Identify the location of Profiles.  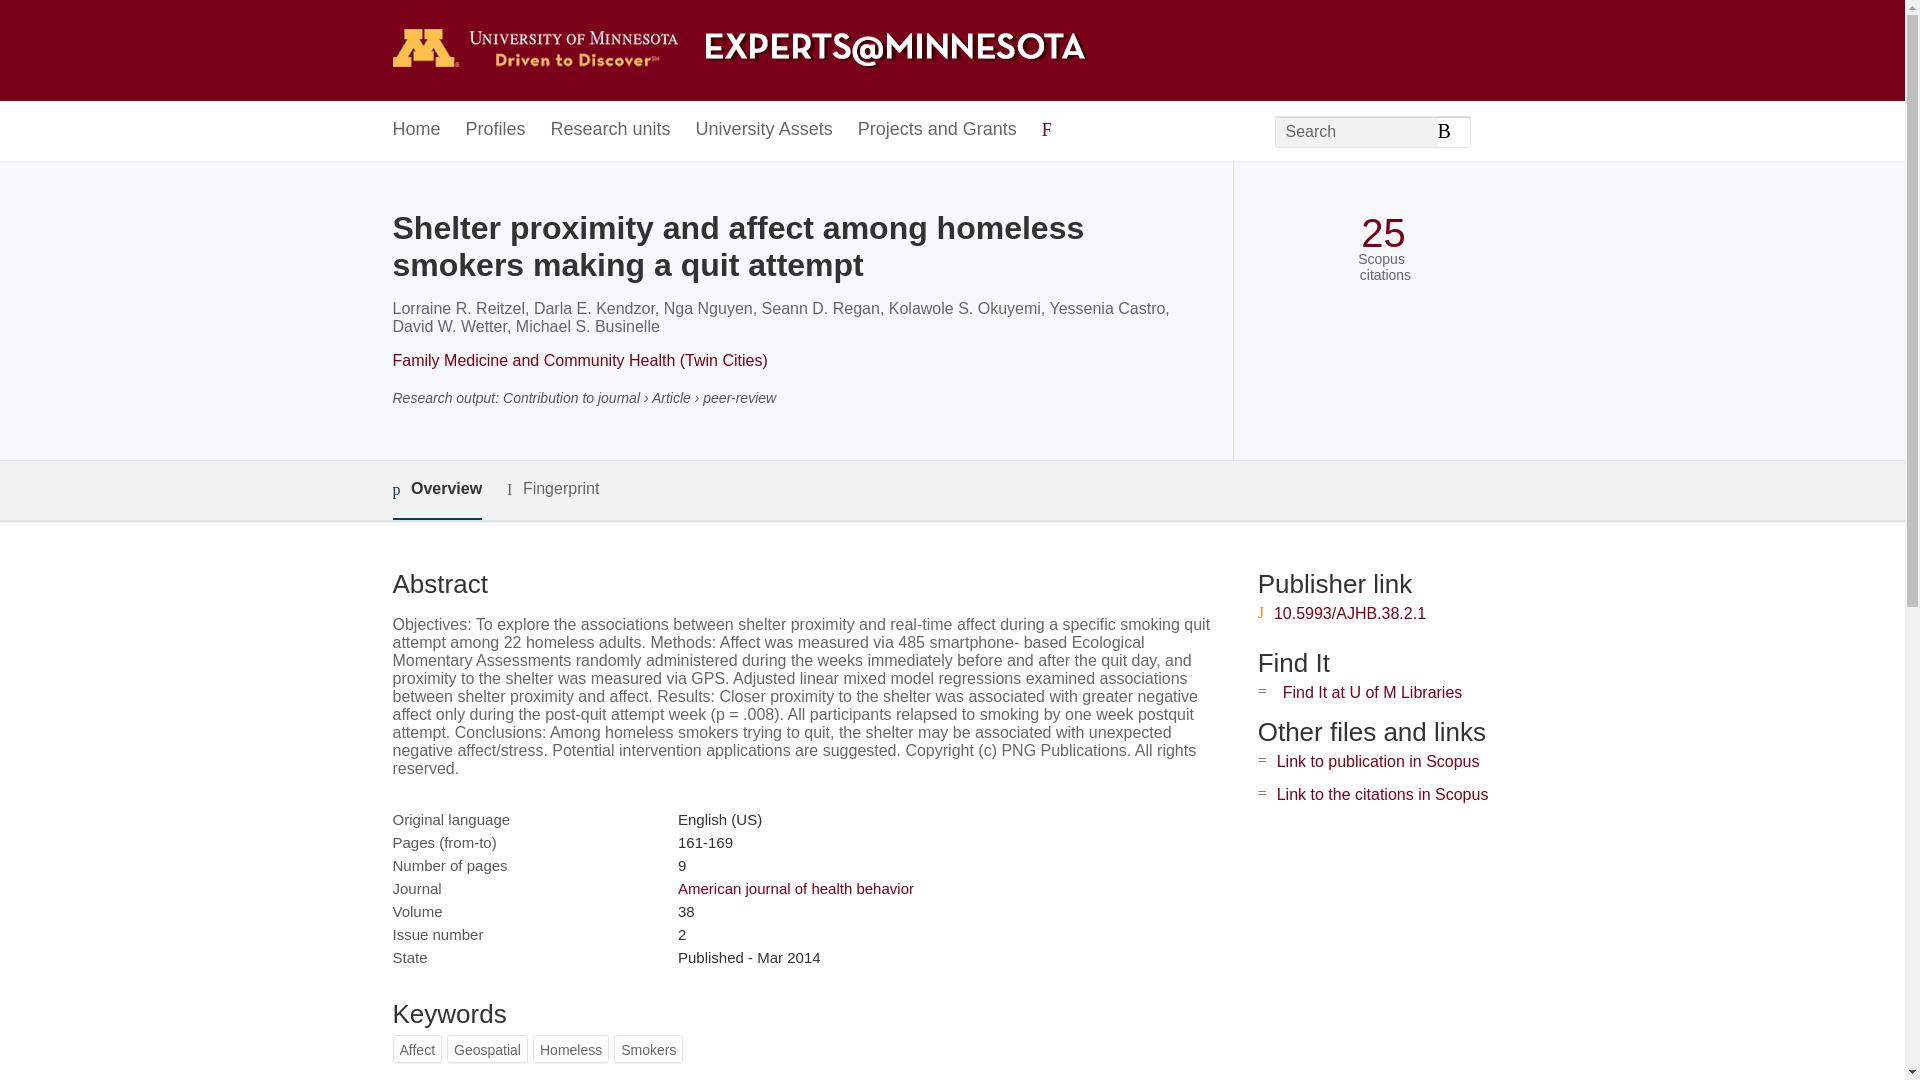
(496, 130).